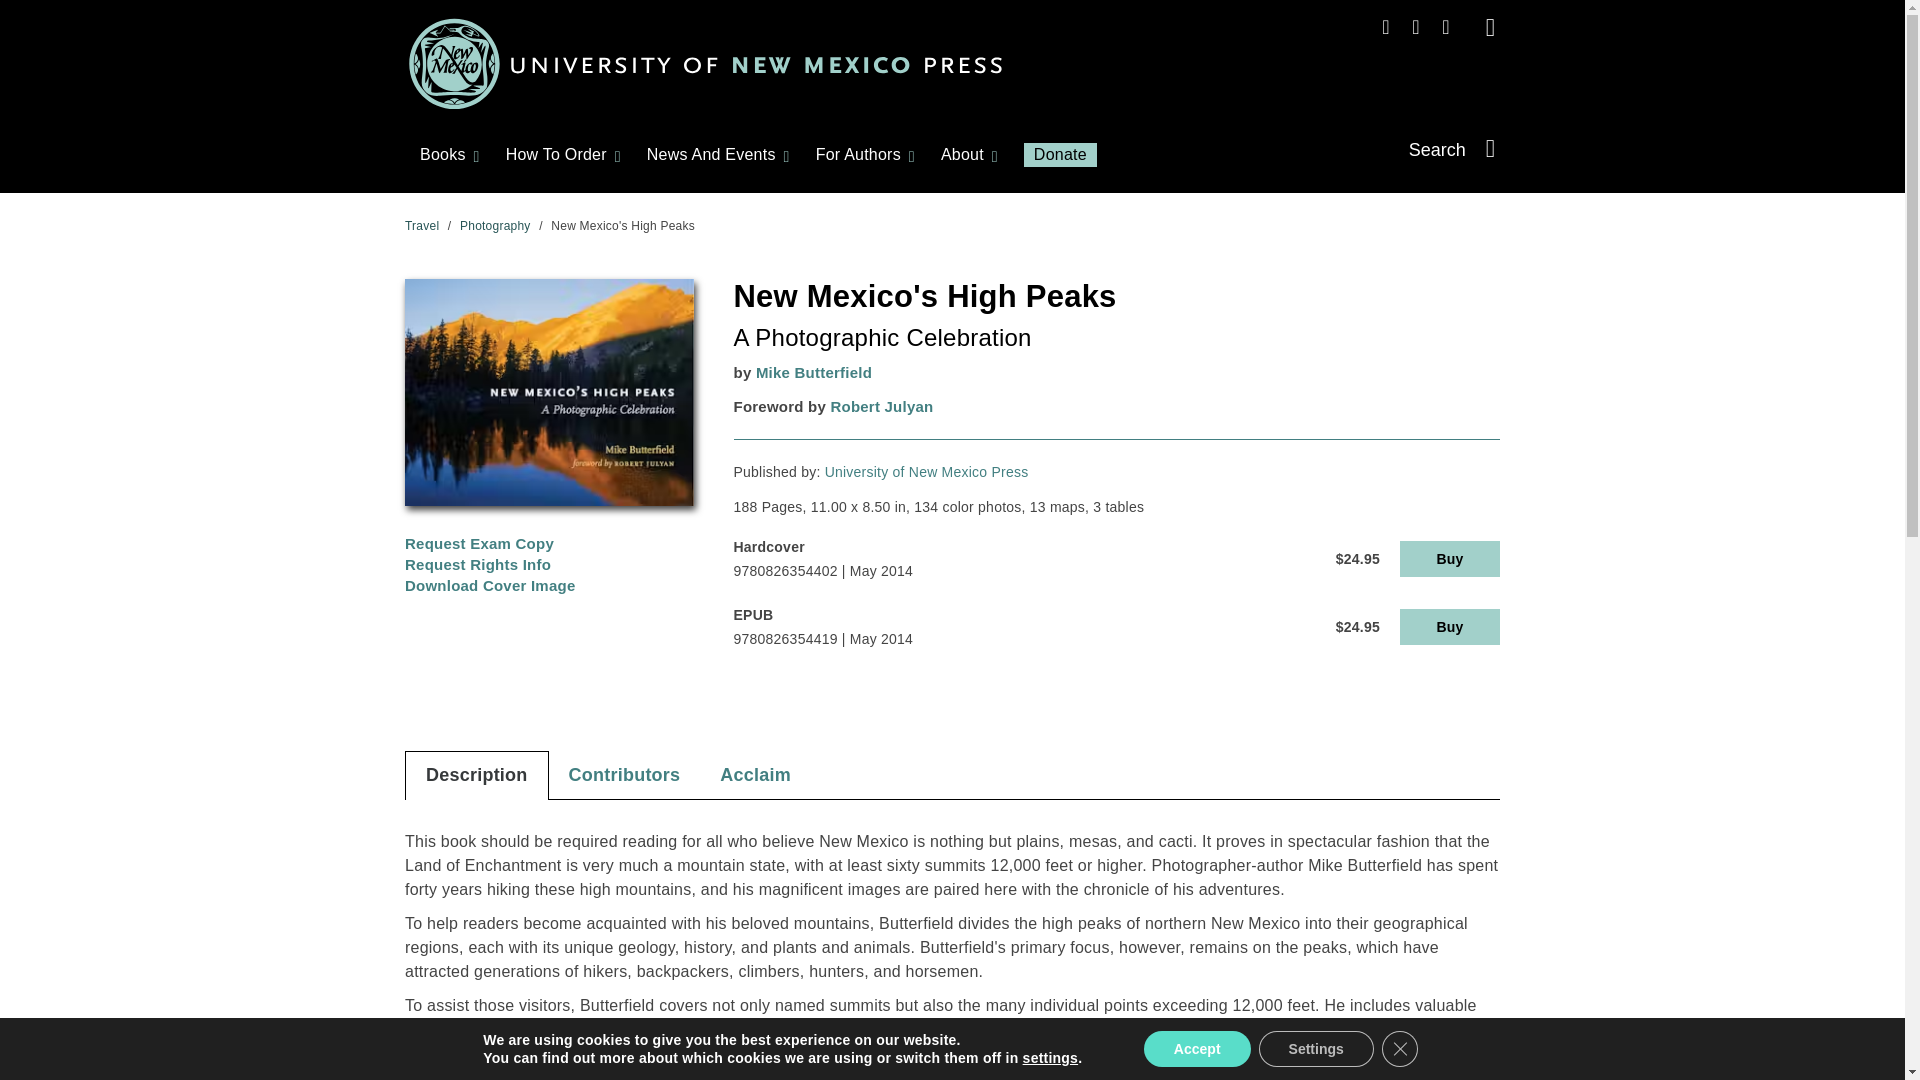 Image resolution: width=1920 pixels, height=1080 pixels. What do you see at coordinates (1416, 27) in the screenshot?
I see `Follow us on Instagram` at bounding box center [1416, 27].